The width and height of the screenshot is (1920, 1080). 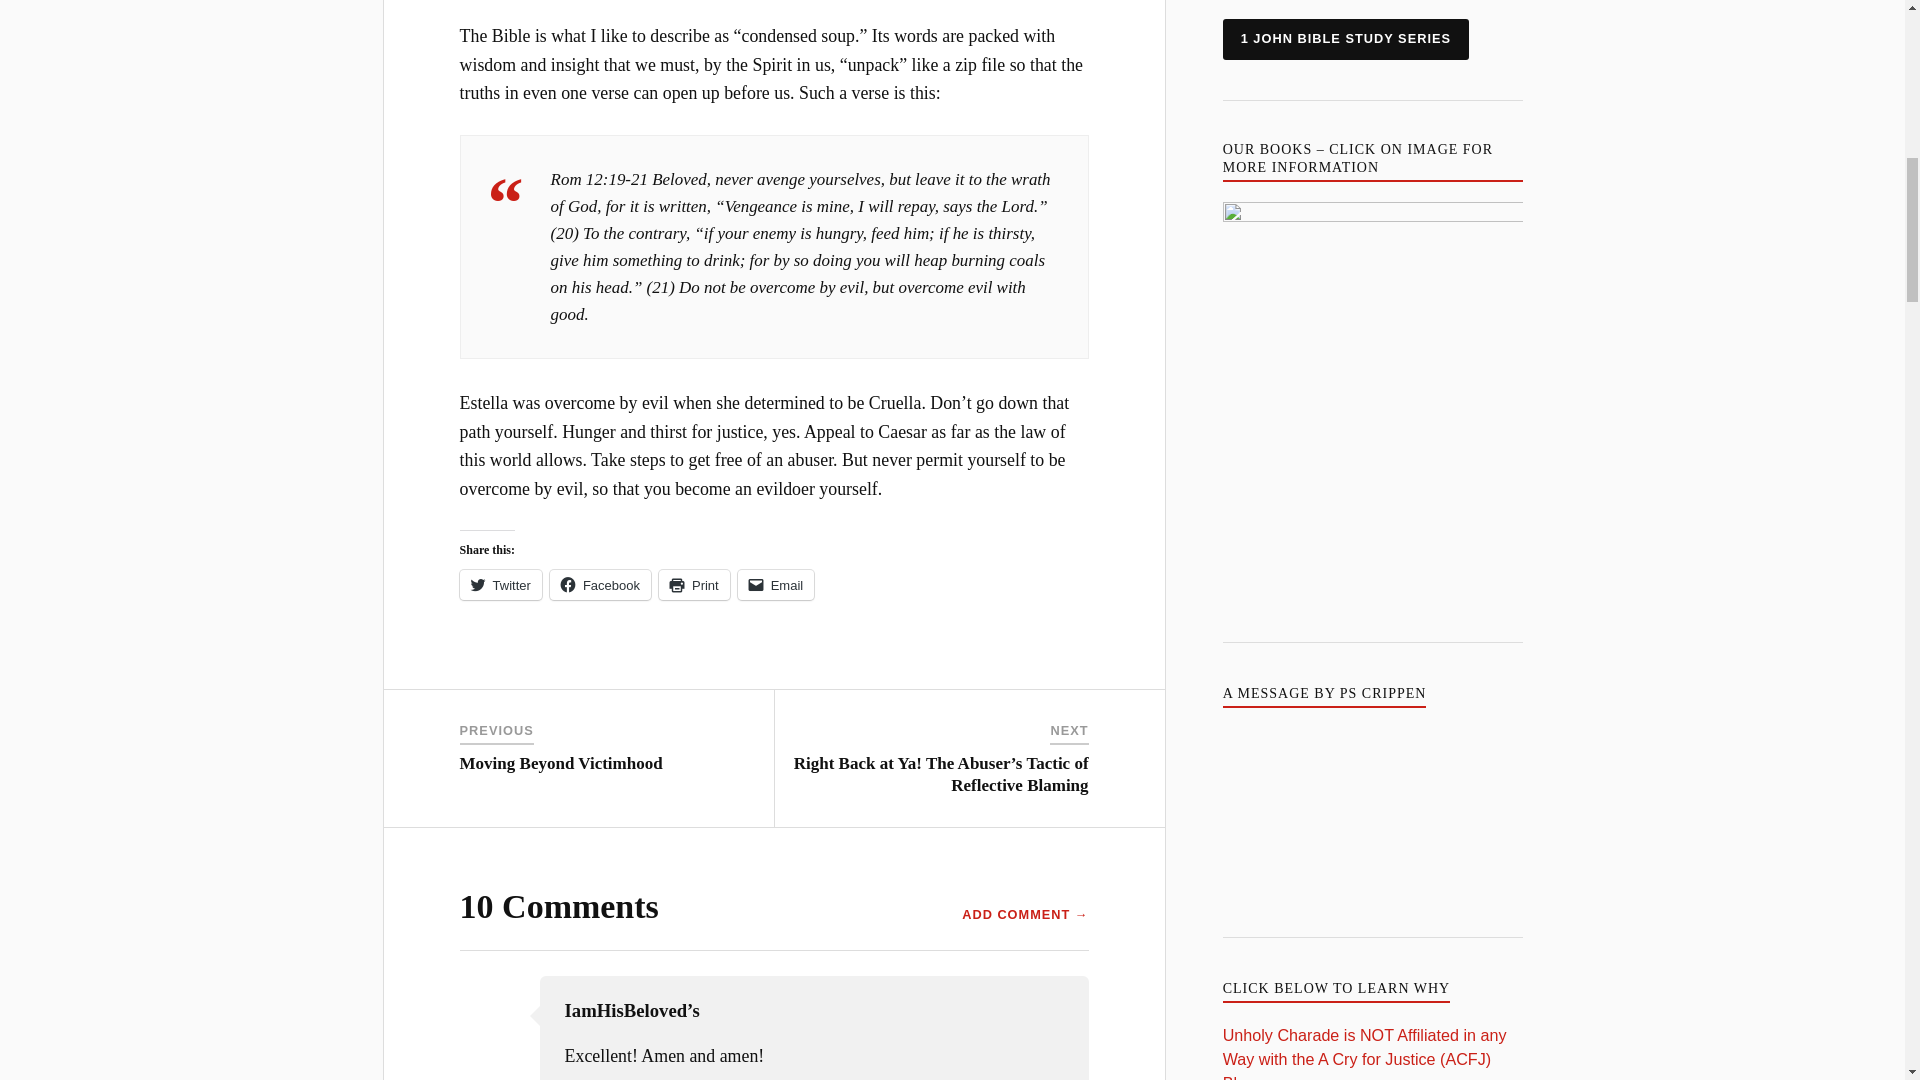 I want to click on Click to share on Facebook, so click(x=600, y=585).